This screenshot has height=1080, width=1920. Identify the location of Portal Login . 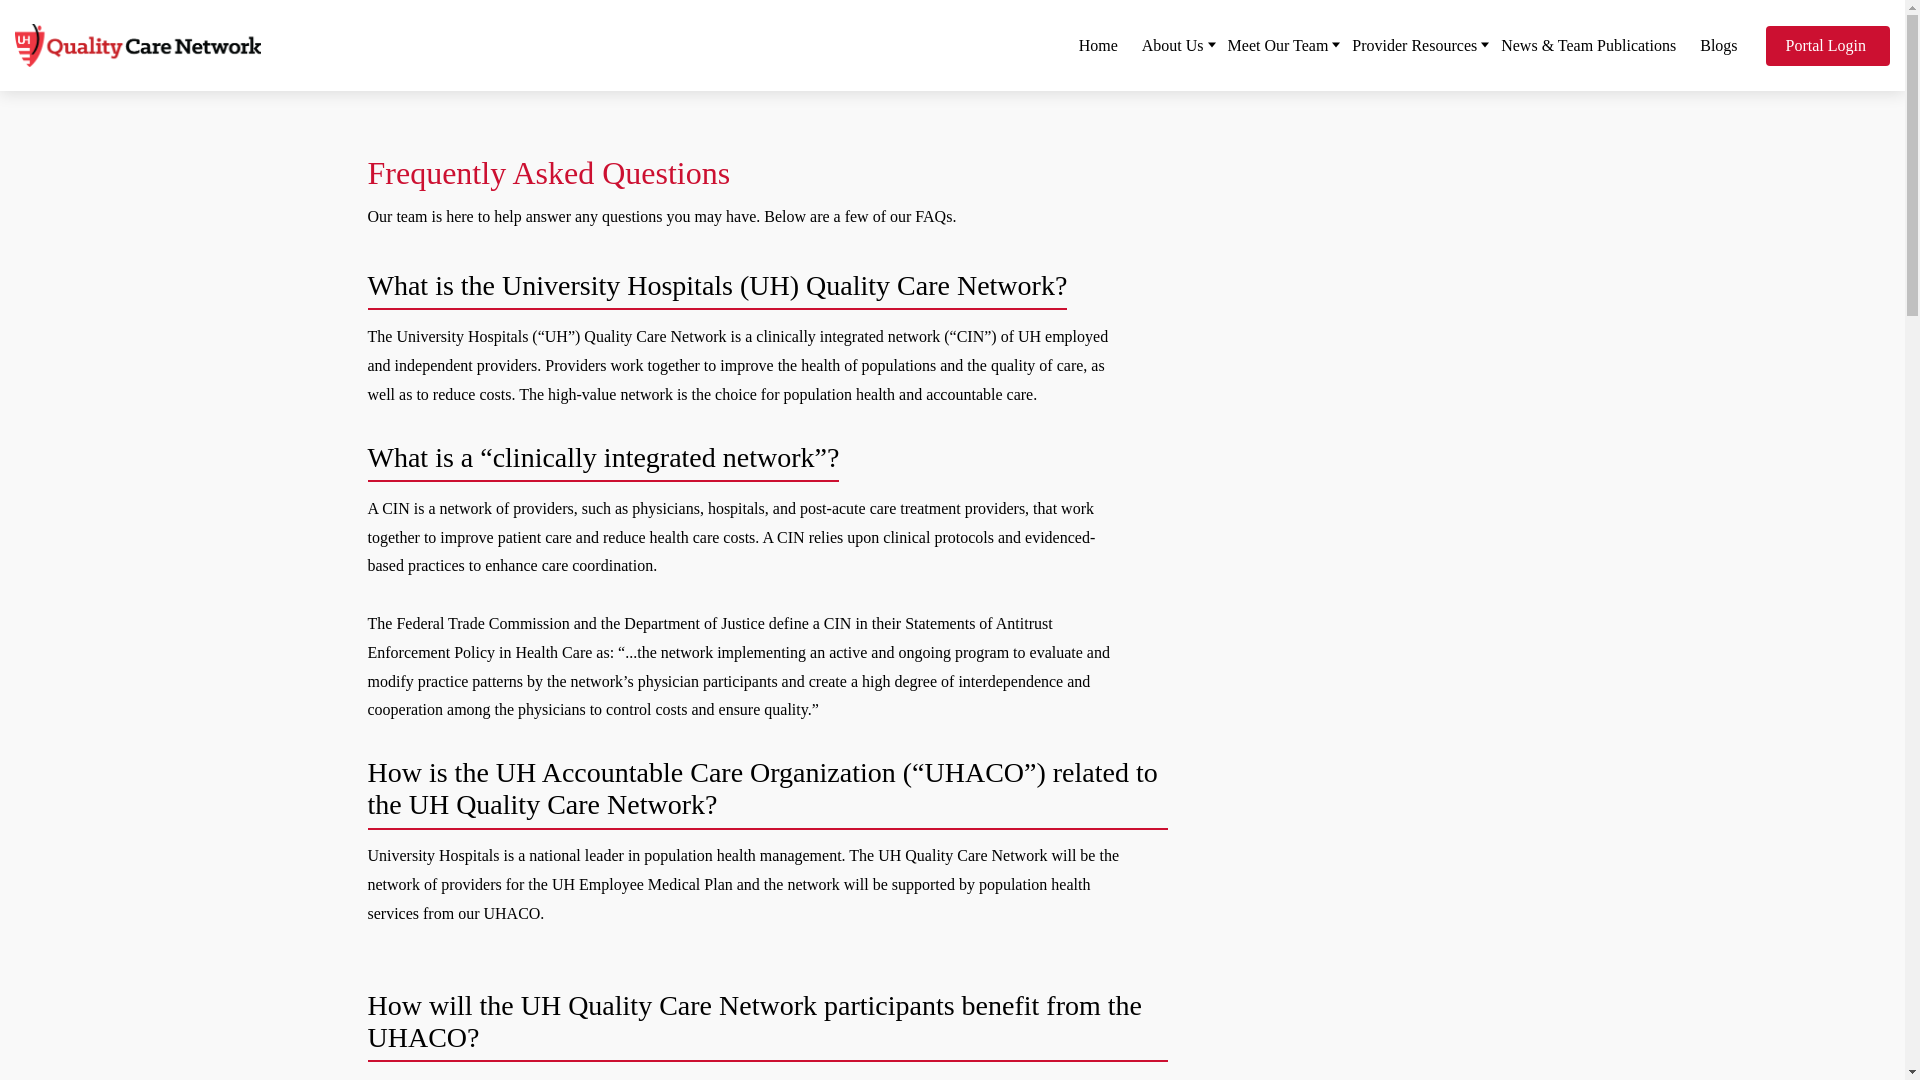
(1828, 45).